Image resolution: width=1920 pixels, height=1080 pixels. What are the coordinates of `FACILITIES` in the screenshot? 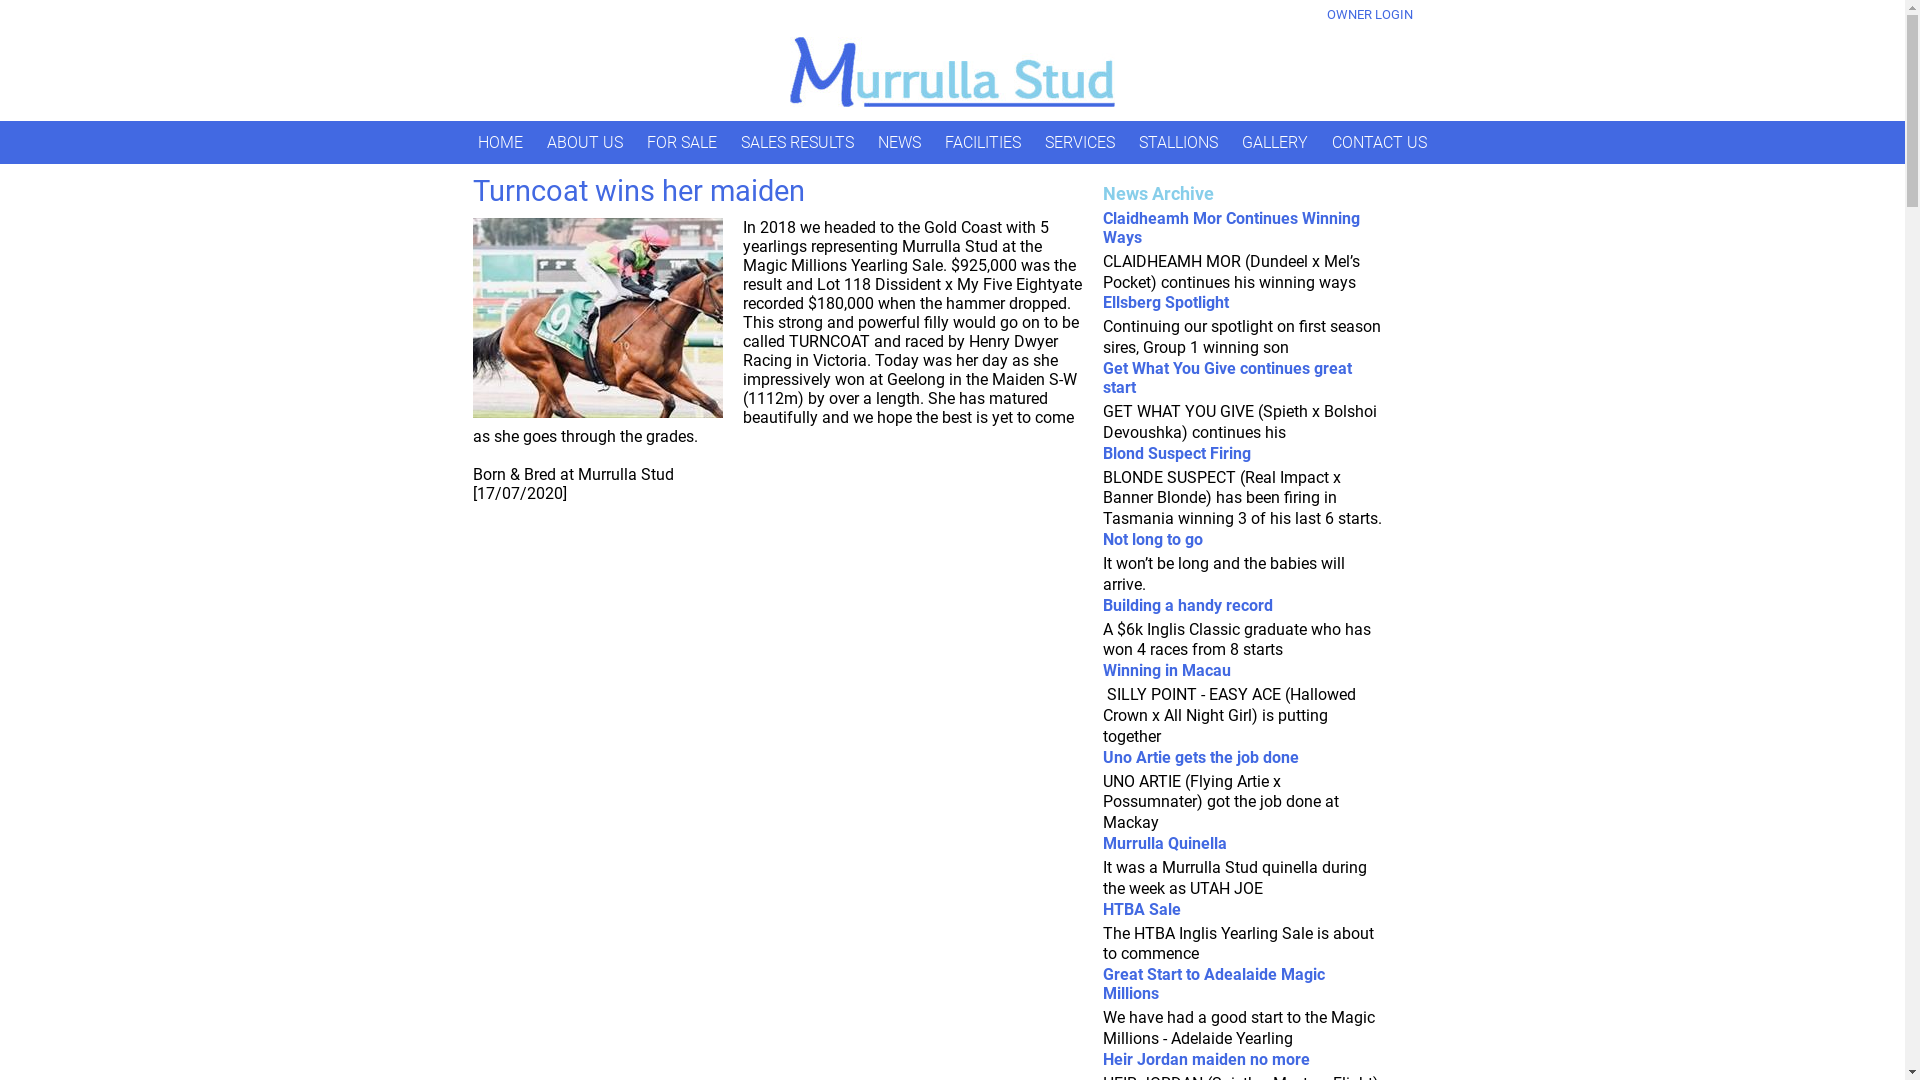 It's located at (988, 142).